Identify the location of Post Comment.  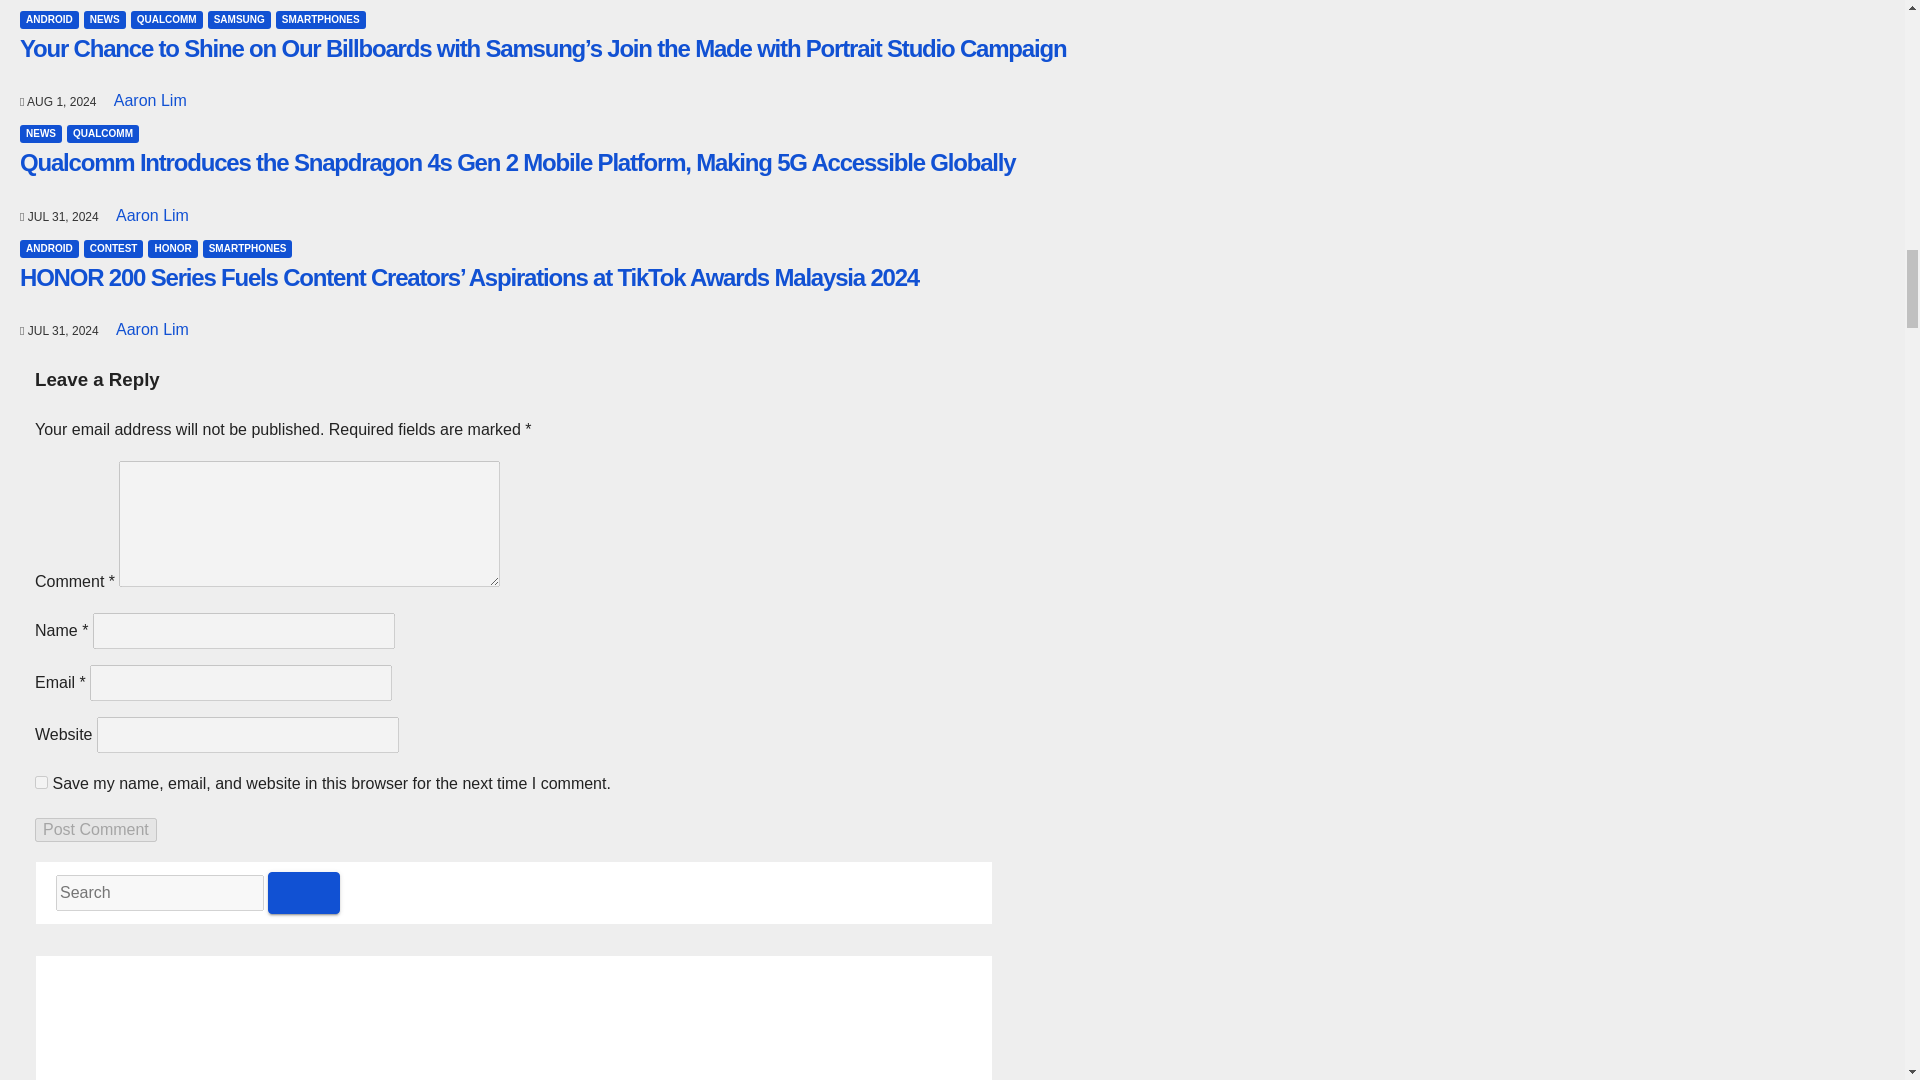
(96, 830).